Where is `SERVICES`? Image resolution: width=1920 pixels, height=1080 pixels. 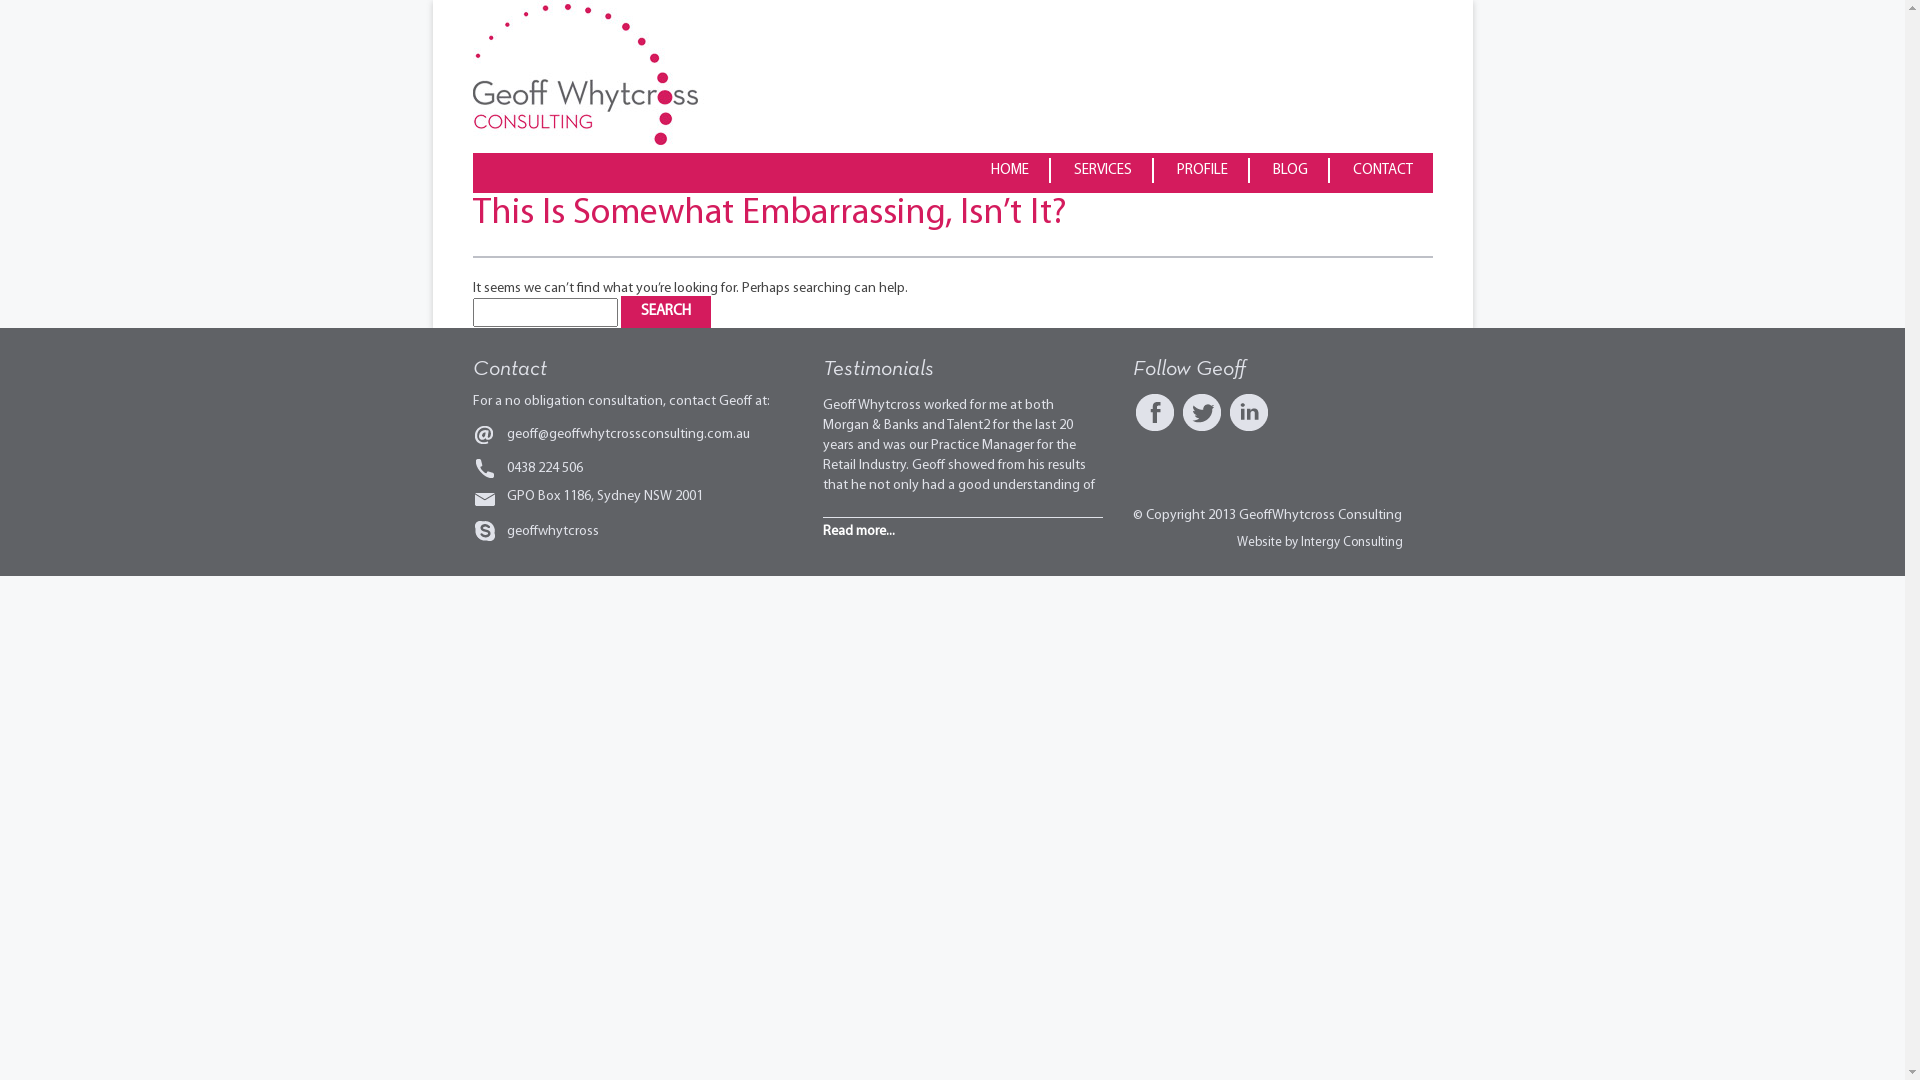 SERVICES is located at coordinates (1104, 170).